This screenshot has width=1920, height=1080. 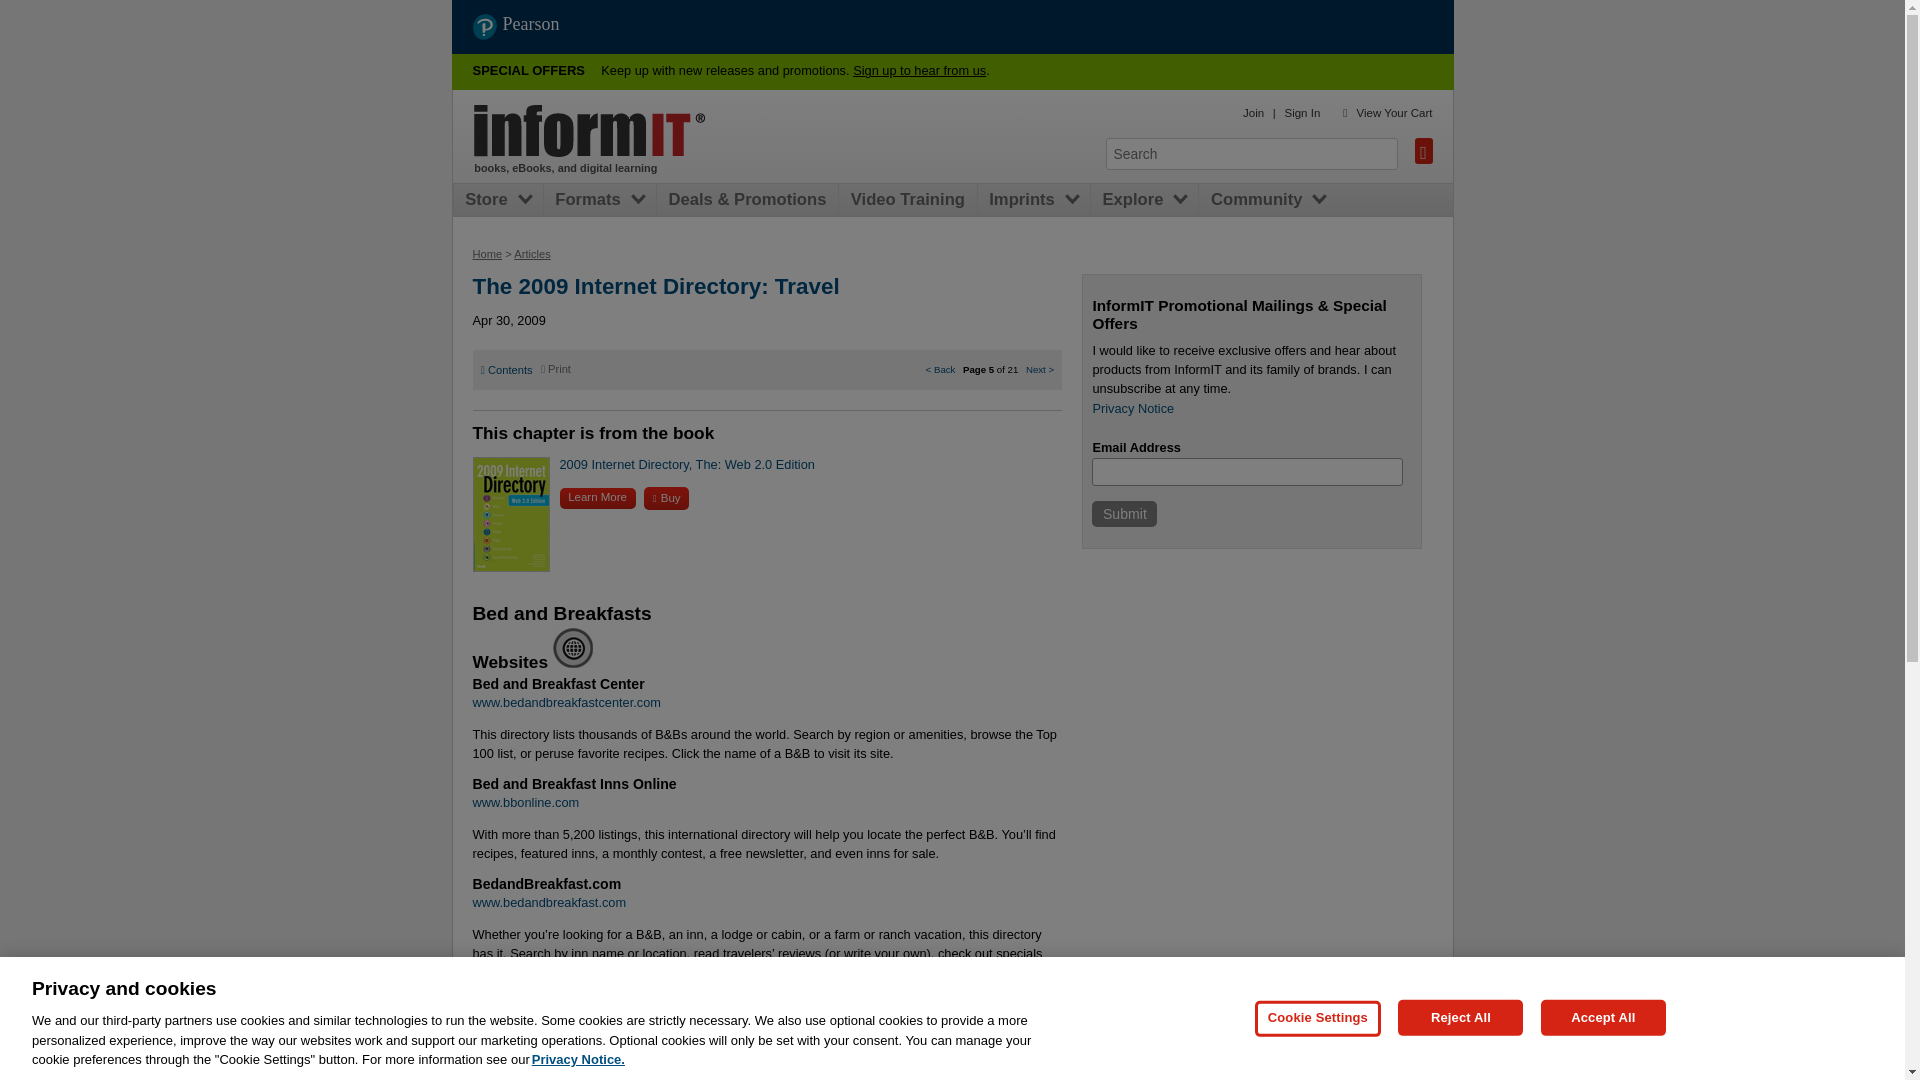 What do you see at coordinates (598, 498) in the screenshot?
I see `Learn More` at bounding box center [598, 498].